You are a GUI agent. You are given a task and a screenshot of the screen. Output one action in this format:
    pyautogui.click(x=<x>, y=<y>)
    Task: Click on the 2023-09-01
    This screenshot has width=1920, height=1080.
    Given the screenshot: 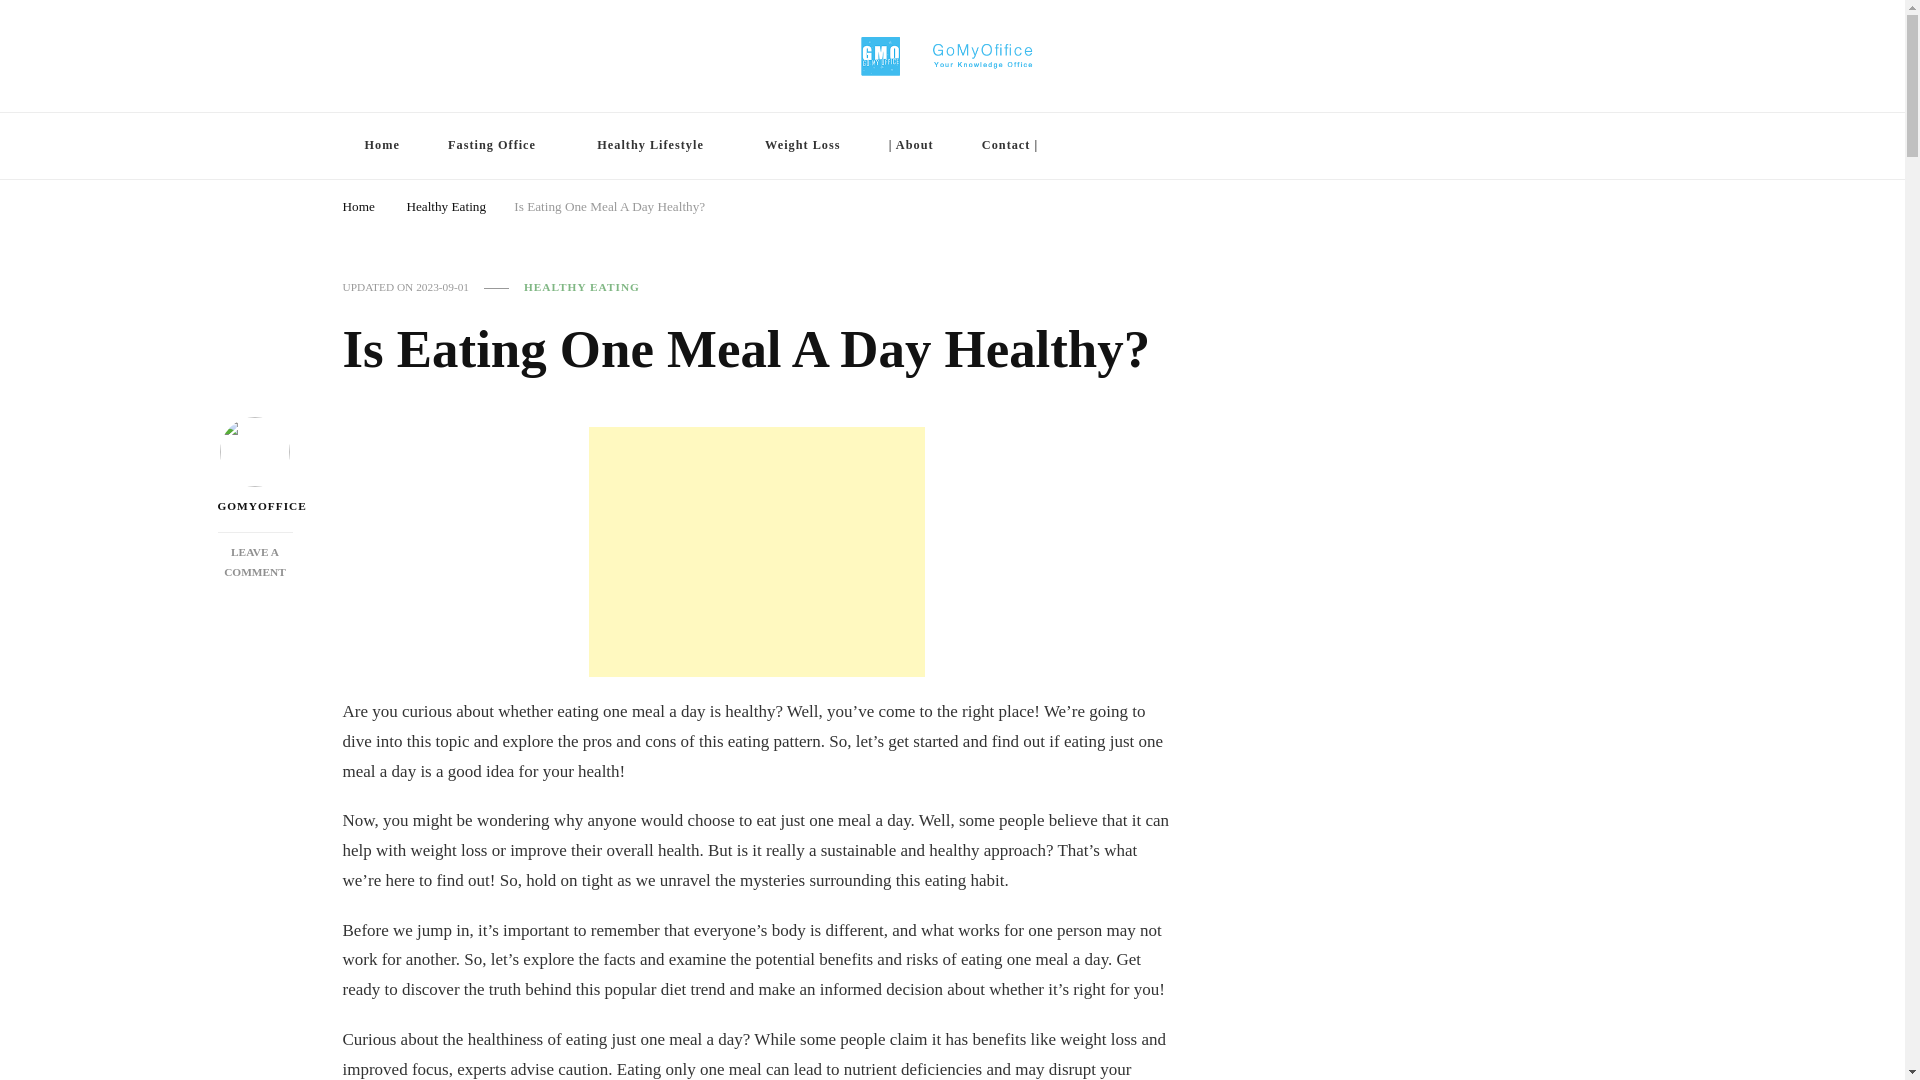 What is the action you would take?
    pyautogui.click(x=442, y=286)
    